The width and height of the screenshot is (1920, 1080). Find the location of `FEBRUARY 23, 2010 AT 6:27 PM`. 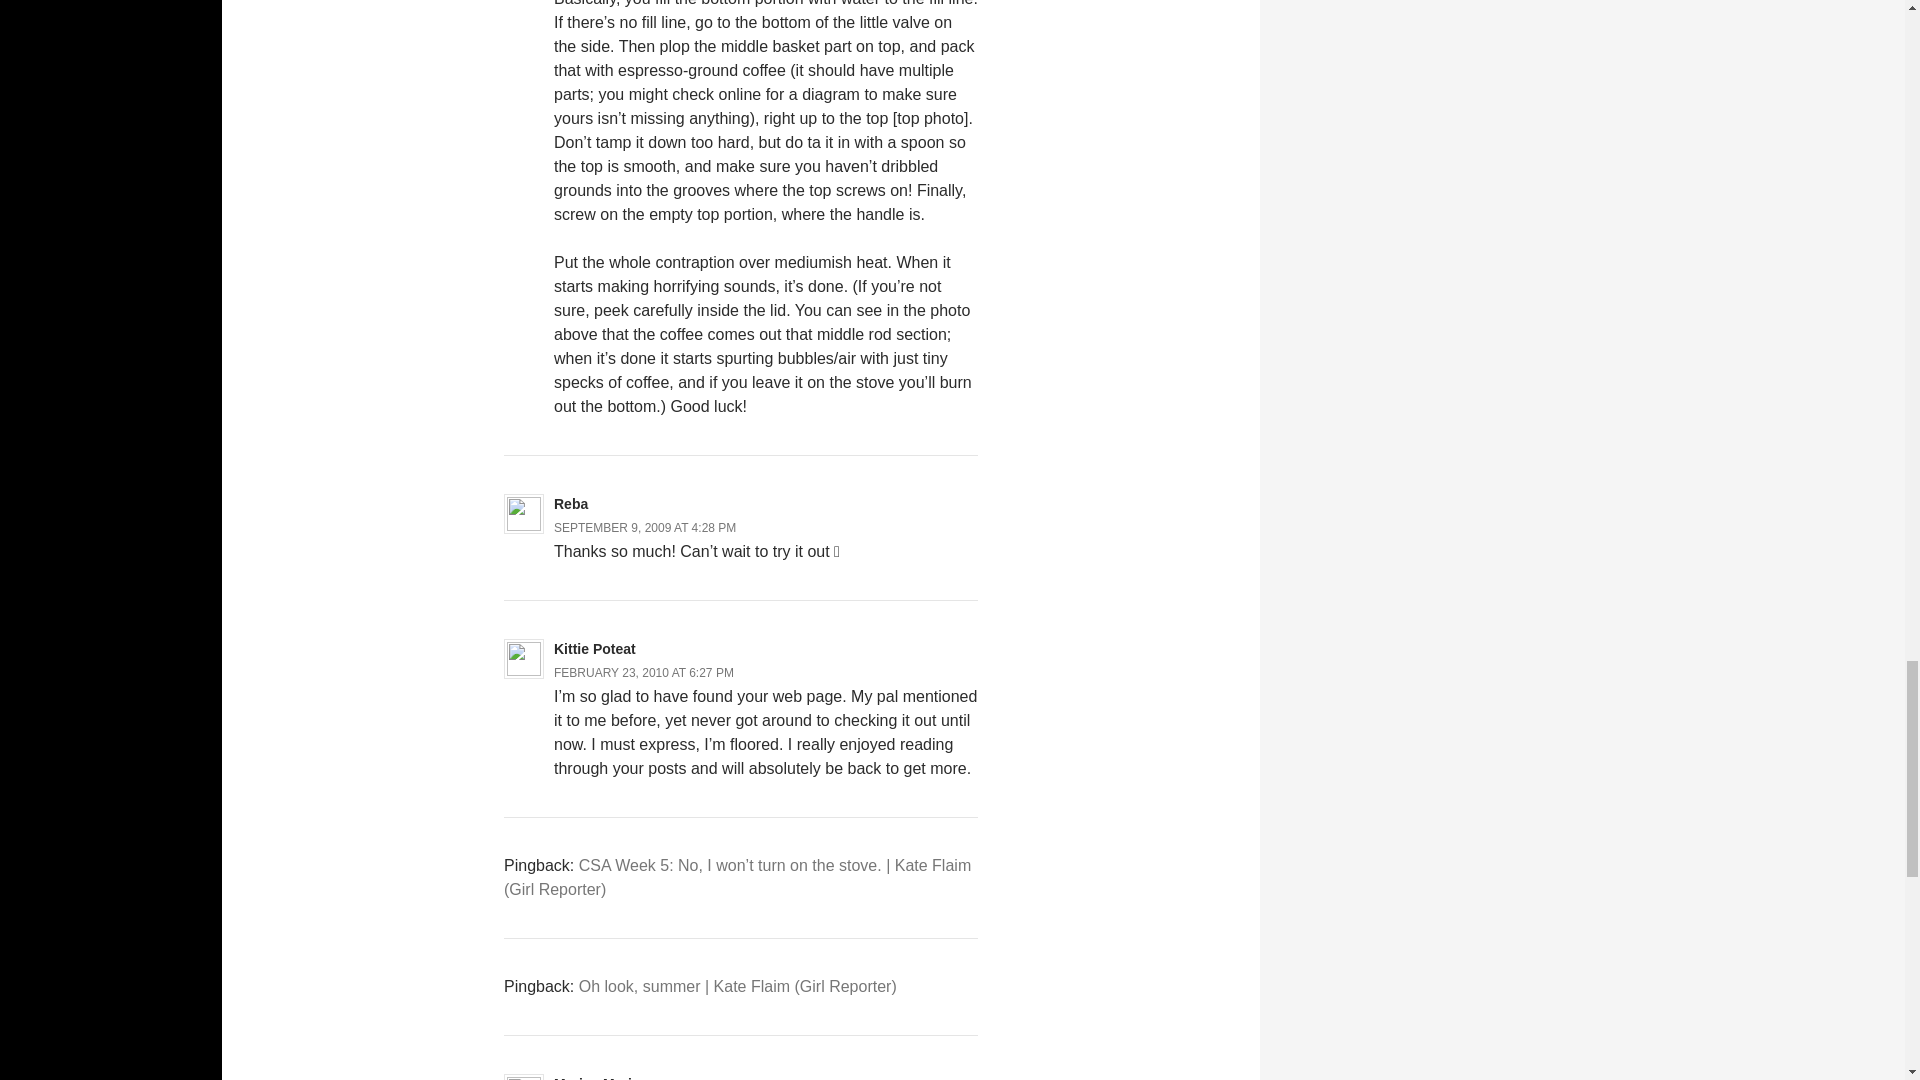

FEBRUARY 23, 2010 AT 6:27 PM is located at coordinates (644, 673).